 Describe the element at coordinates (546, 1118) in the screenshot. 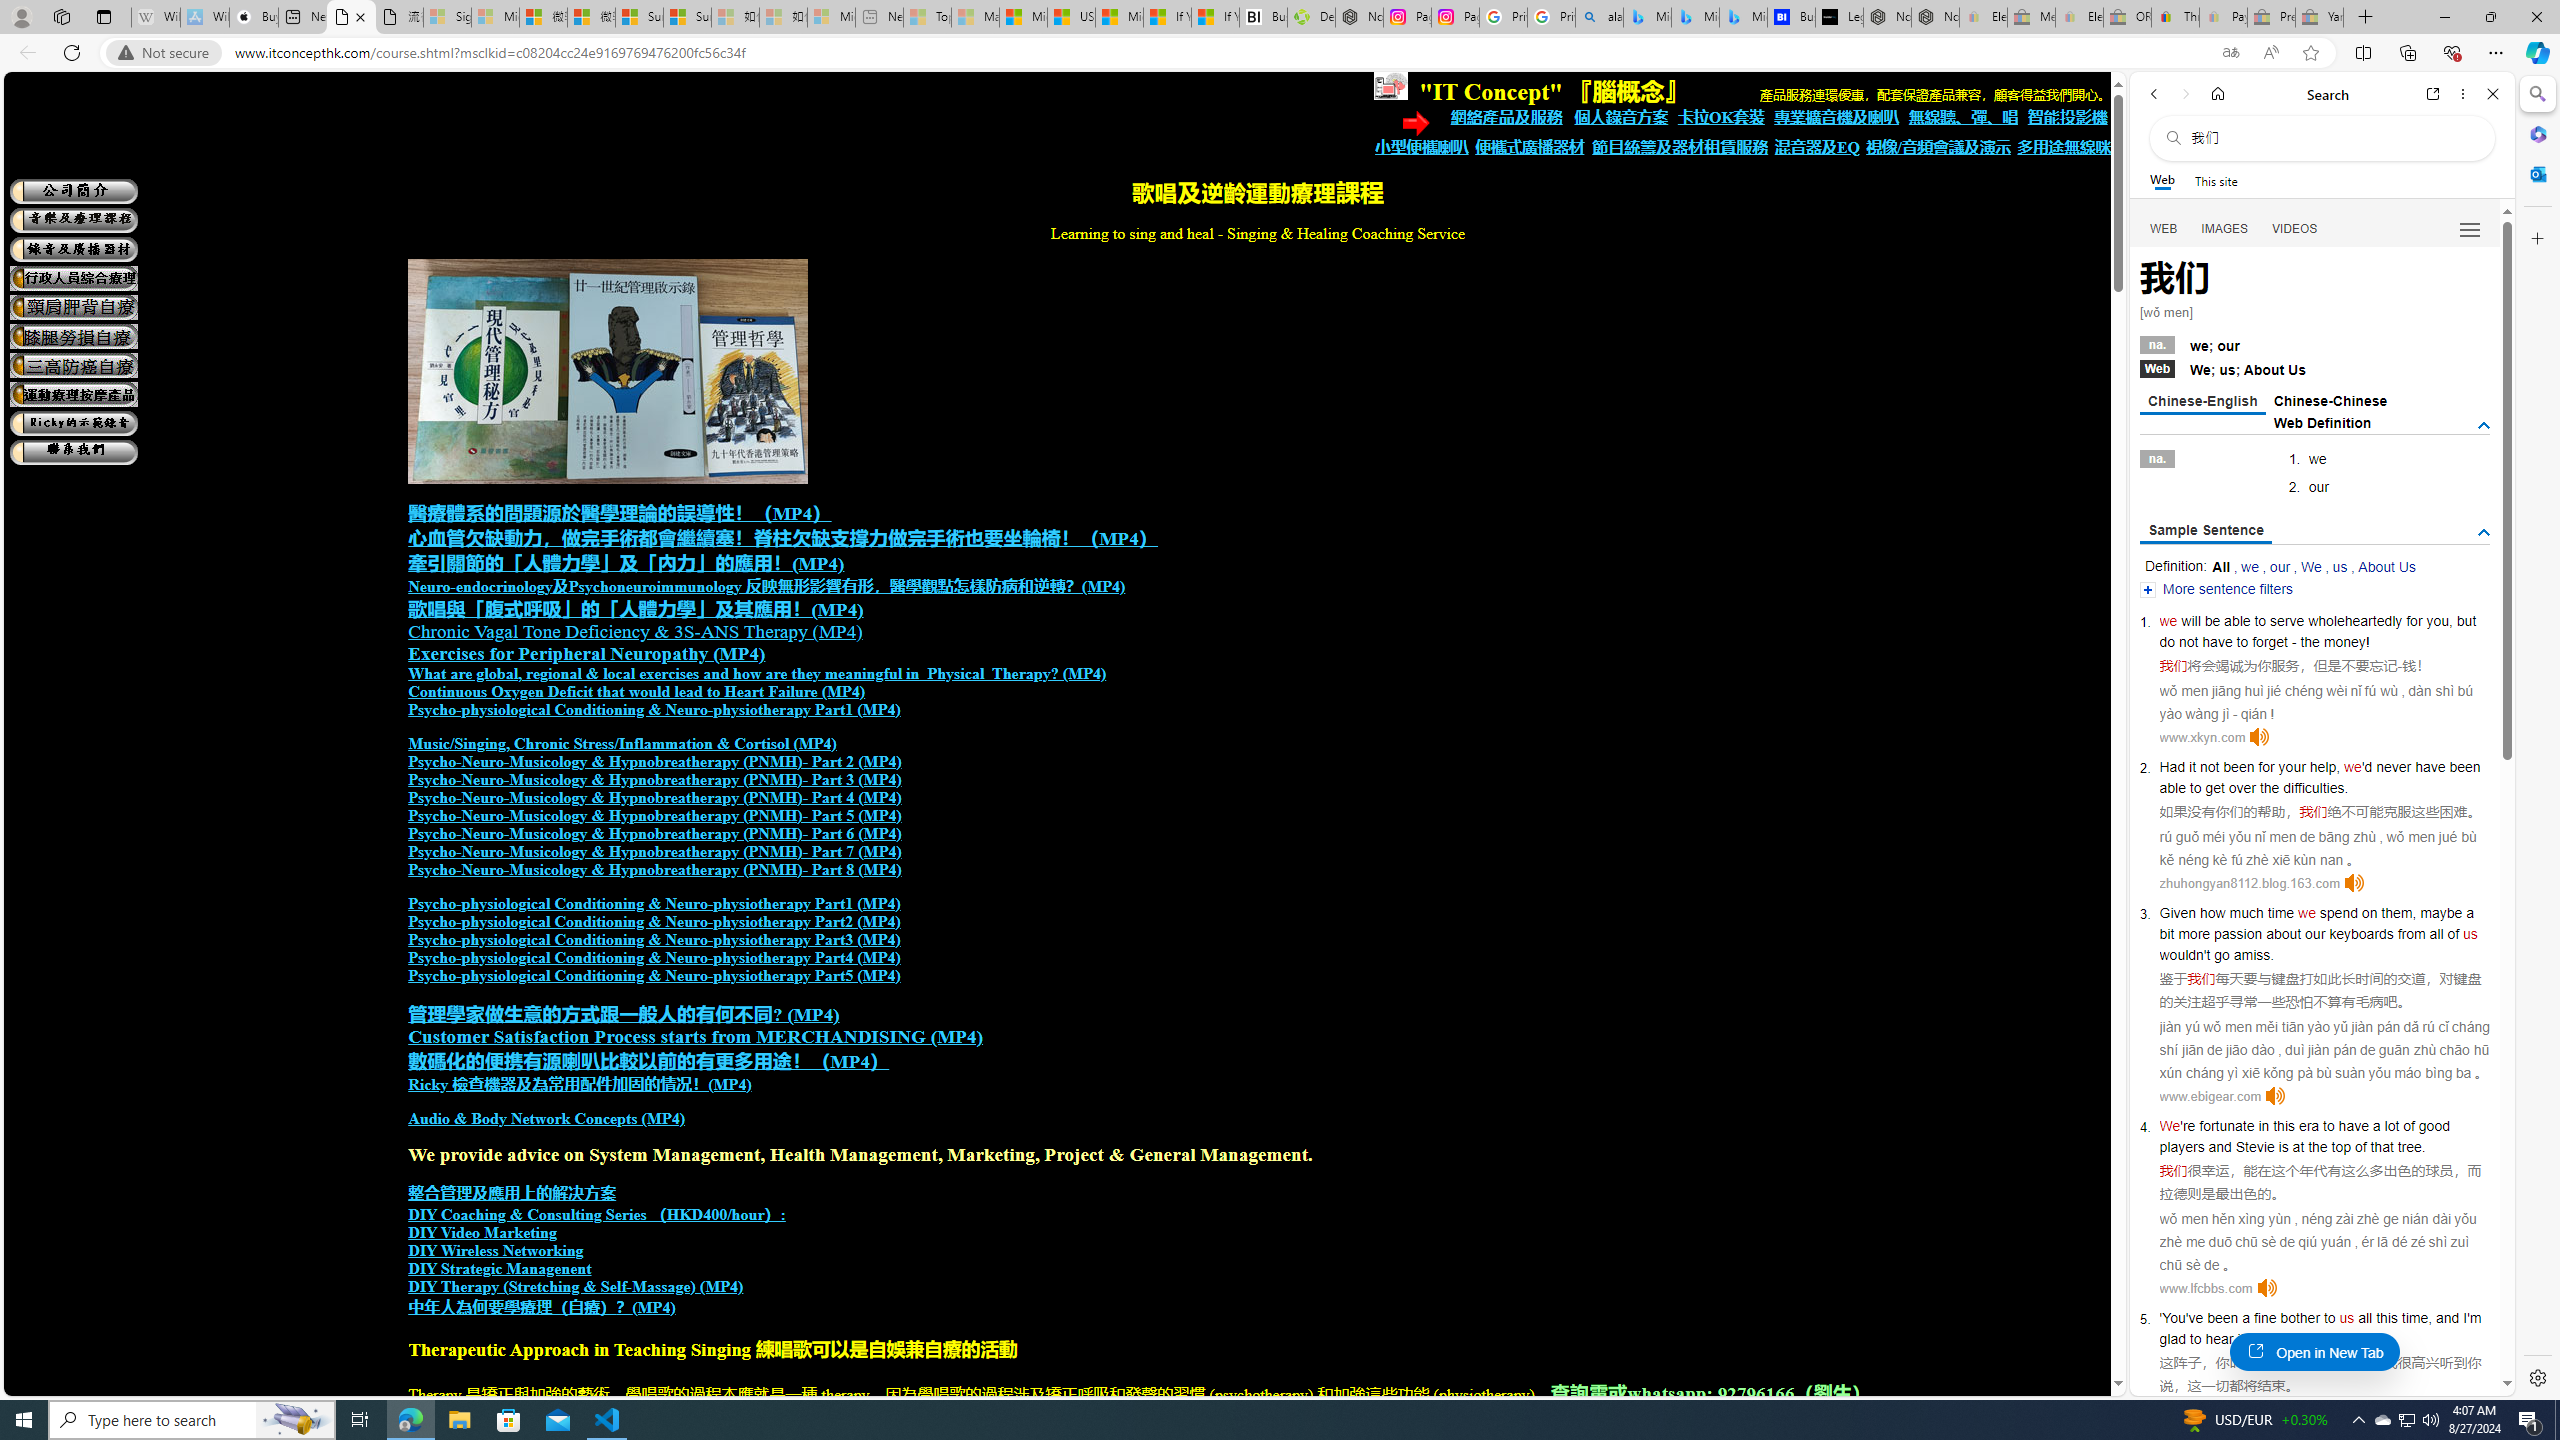

I see `Audio & Body Network Concepts (MP4)` at that location.